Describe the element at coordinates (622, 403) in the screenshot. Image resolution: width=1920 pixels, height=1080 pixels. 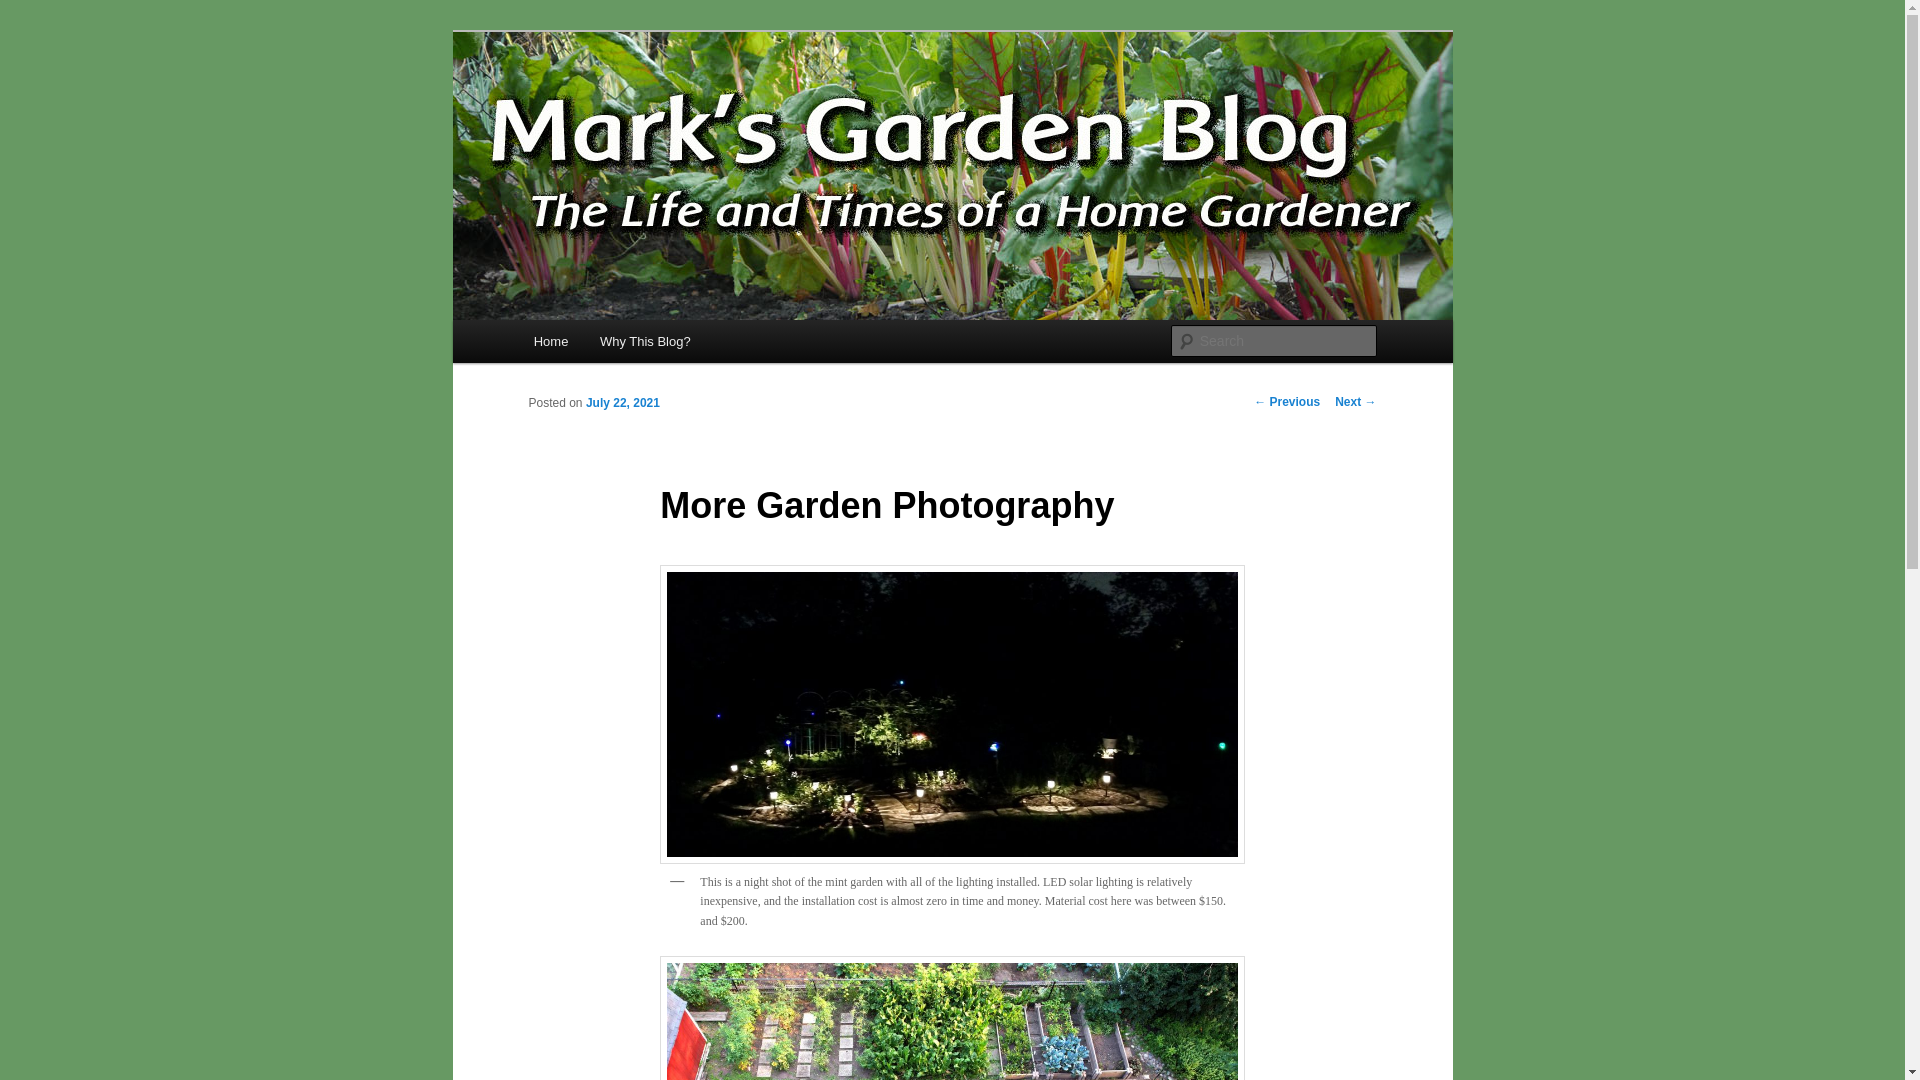
I see `5:21 pm` at that location.